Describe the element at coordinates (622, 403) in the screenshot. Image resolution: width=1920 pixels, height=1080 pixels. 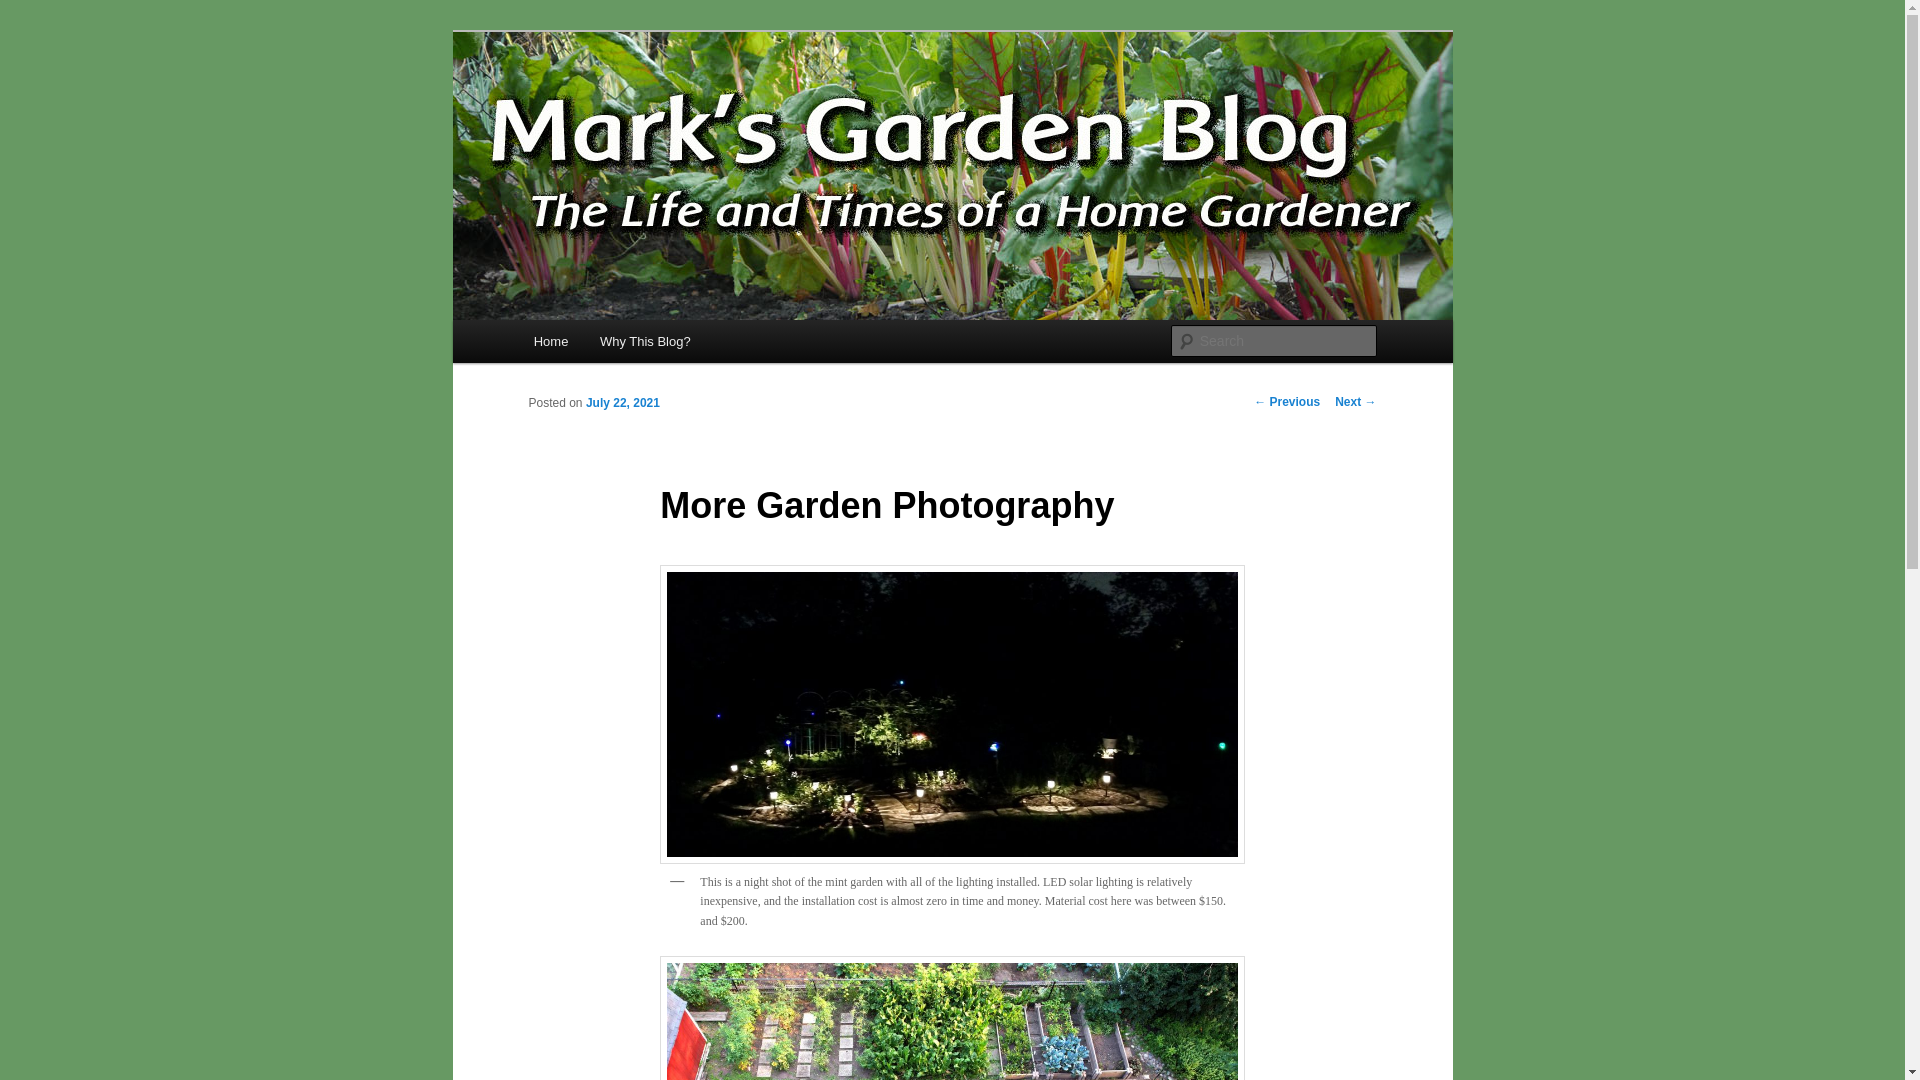
I see `5:21 pm` at that location.